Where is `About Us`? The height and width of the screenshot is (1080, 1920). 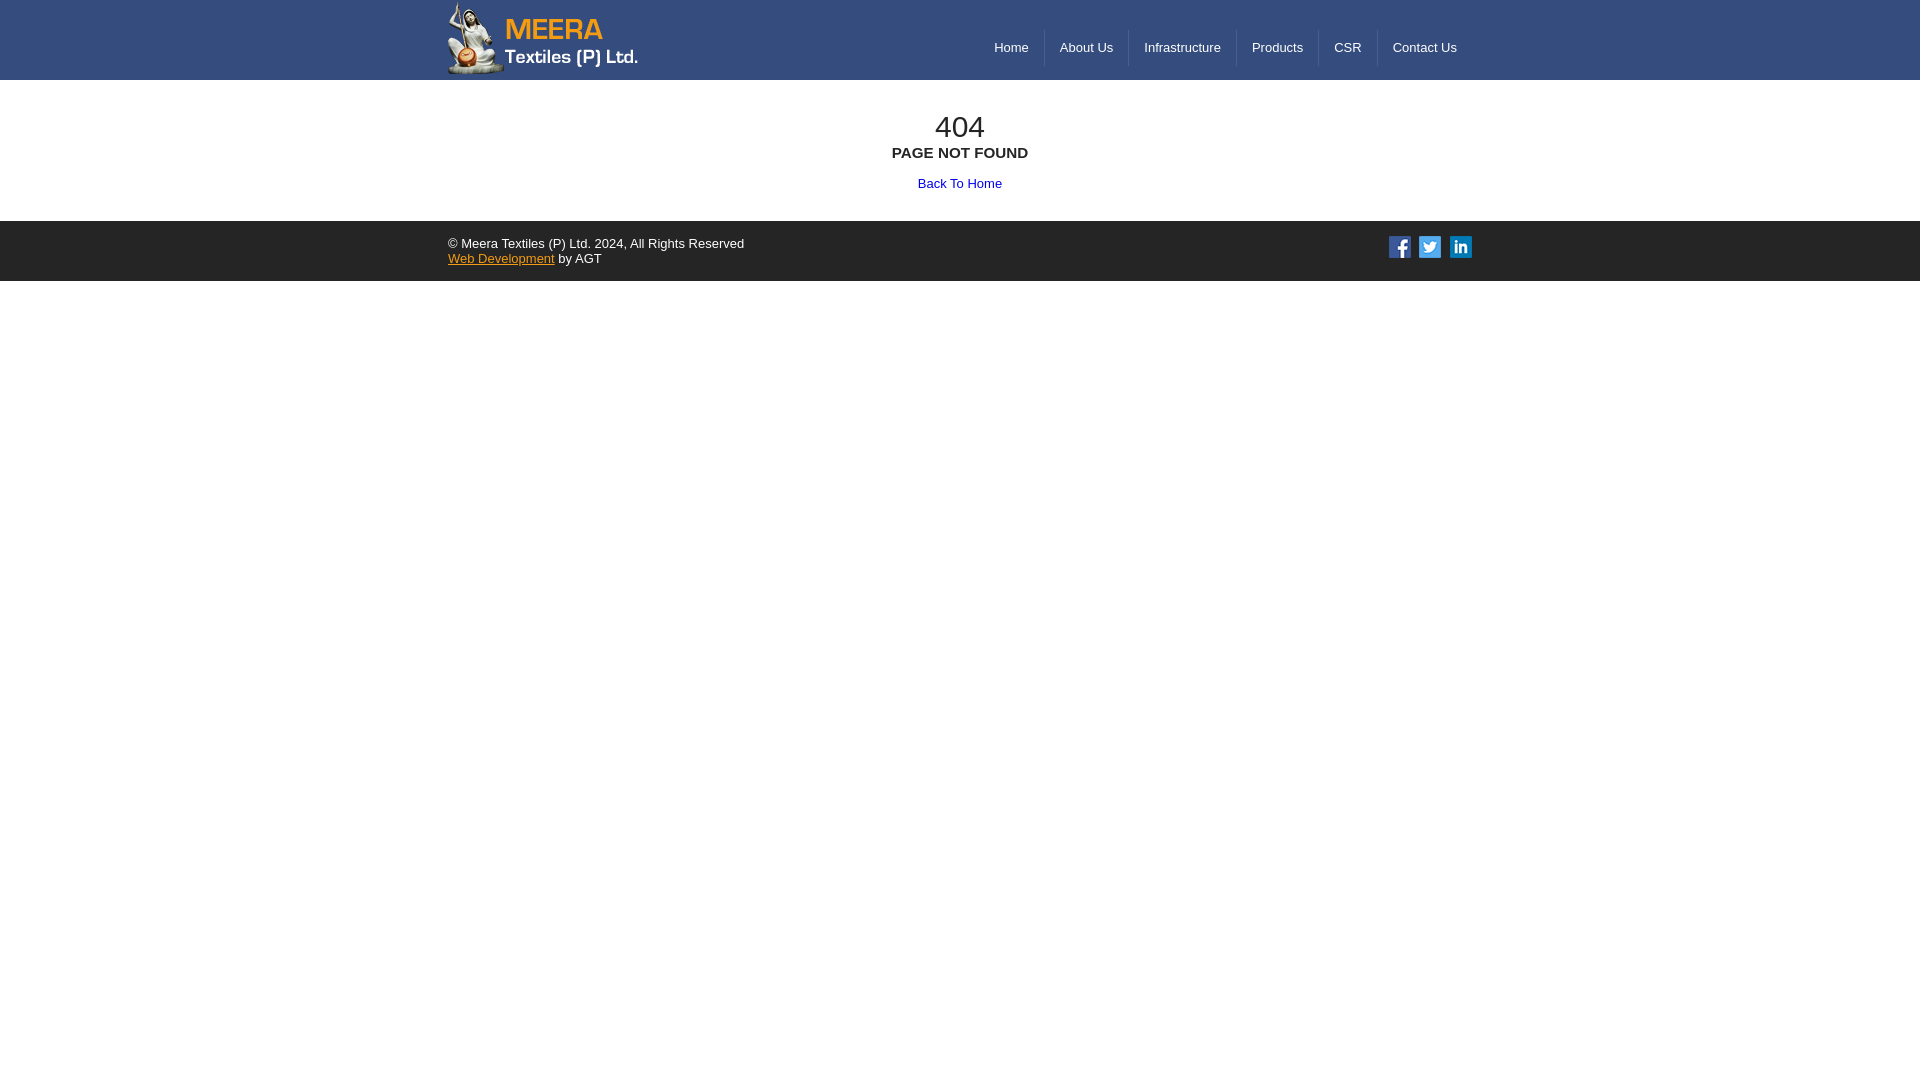
About Us is located at coordinates (1086, 48).